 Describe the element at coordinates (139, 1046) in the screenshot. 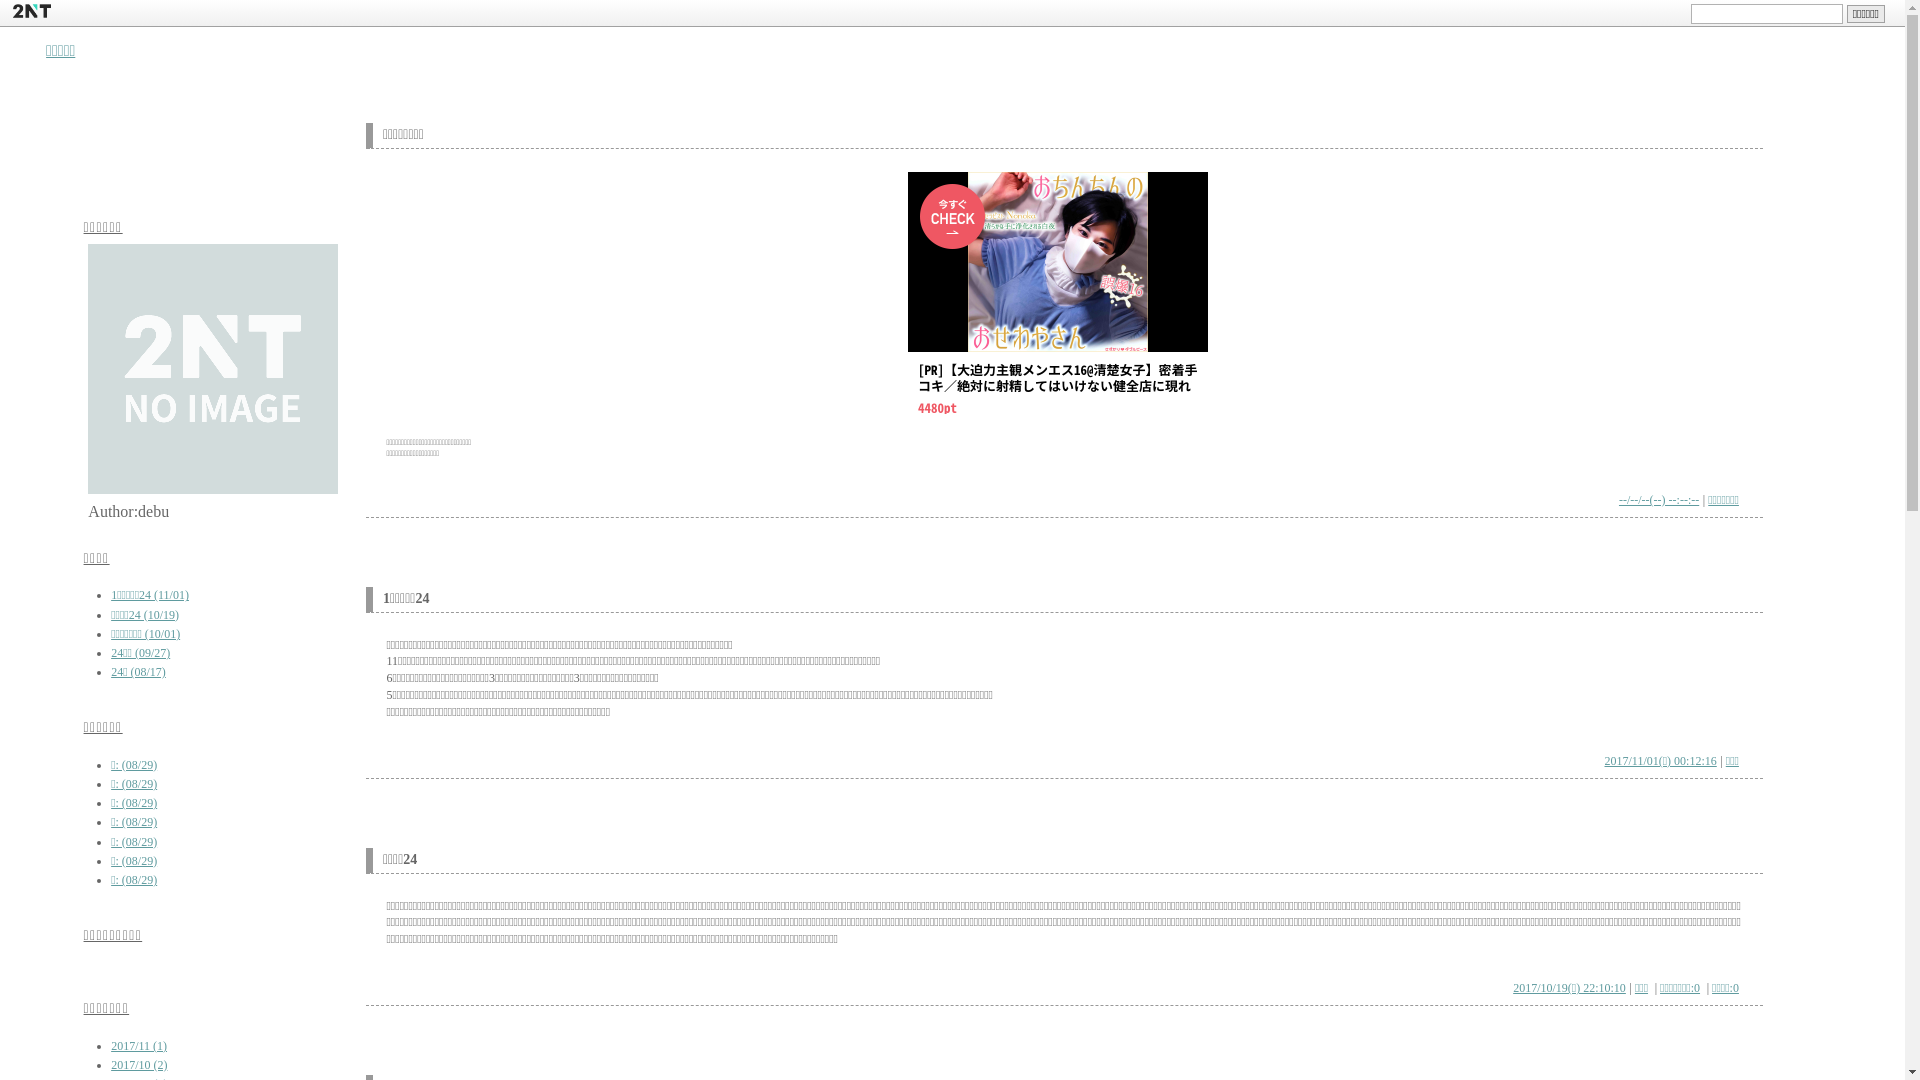

I see `2017/11 (1)` at that location.